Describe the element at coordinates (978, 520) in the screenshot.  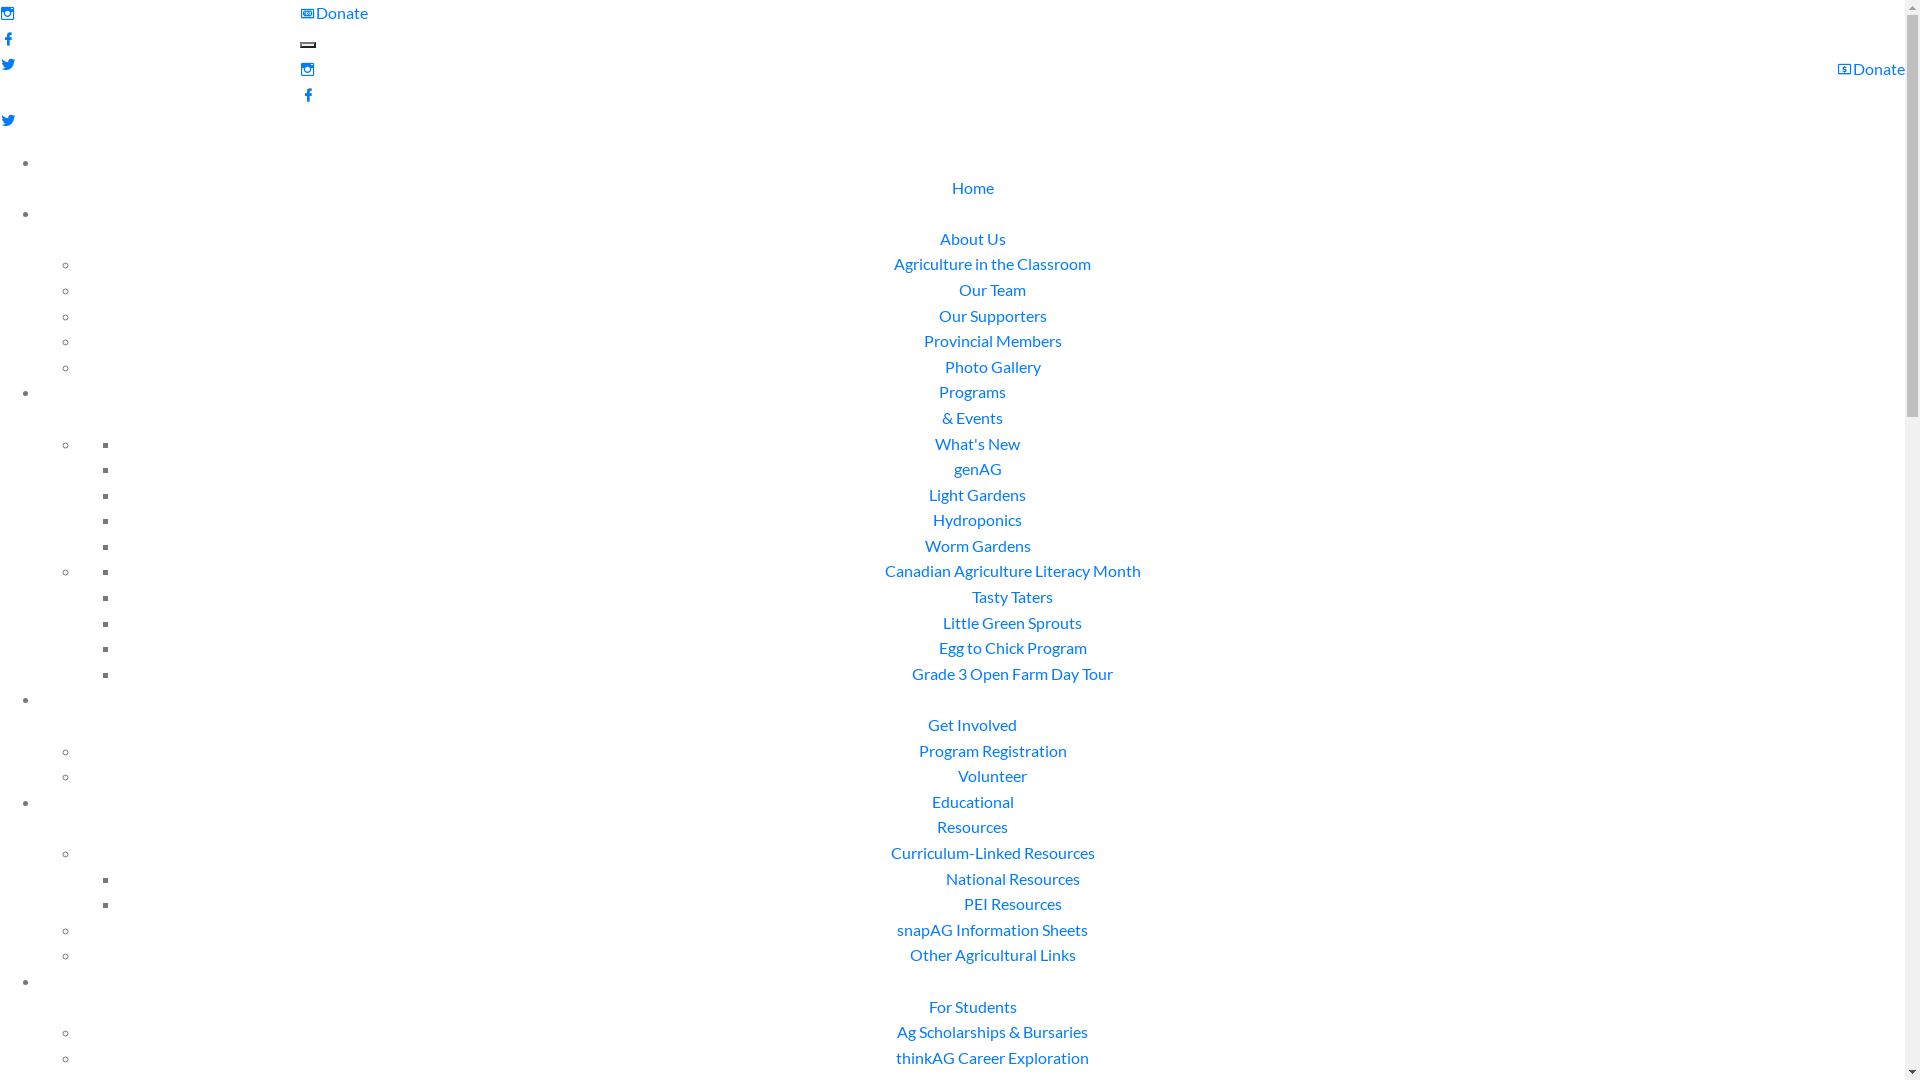
I see `Hydroponics` at that location.